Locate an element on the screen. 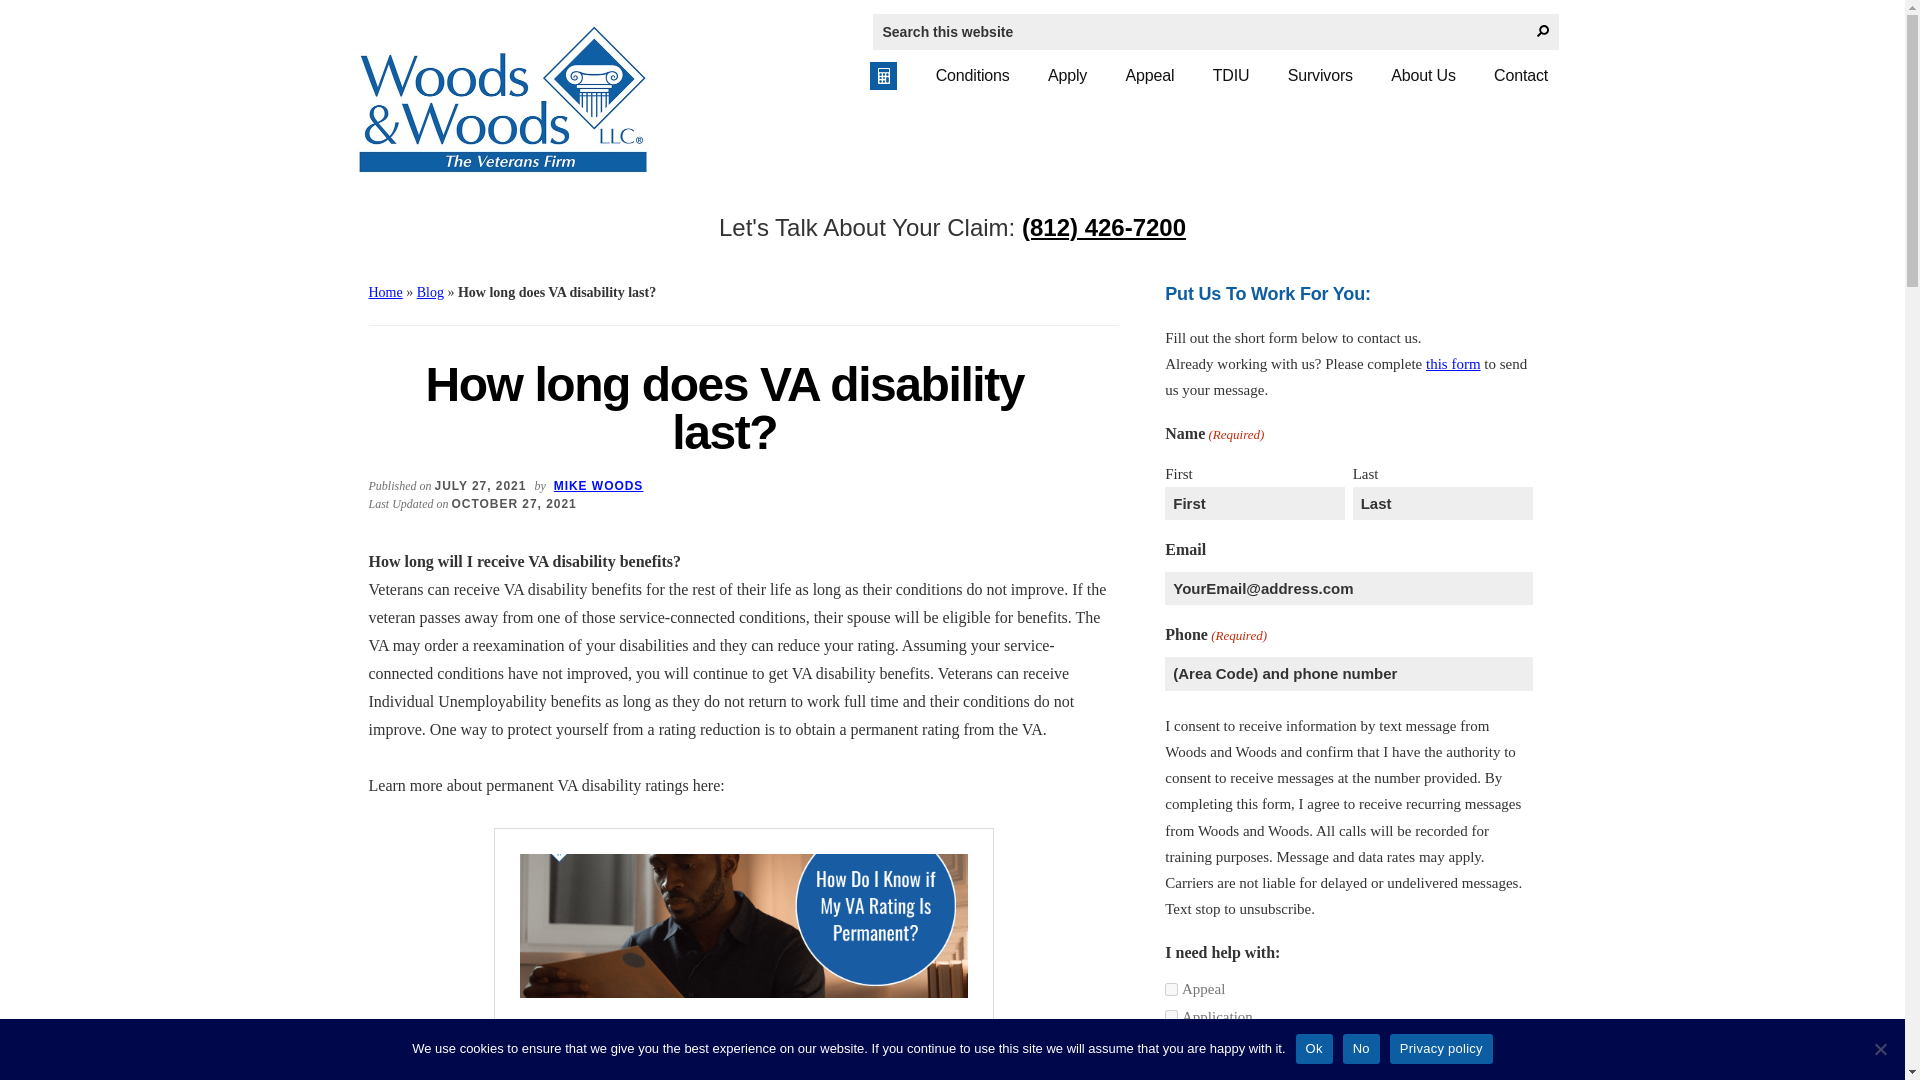 Image resolution: width=1920 pixels, height=1080 pixels. TDIU is located at coordinates (1232, 75).